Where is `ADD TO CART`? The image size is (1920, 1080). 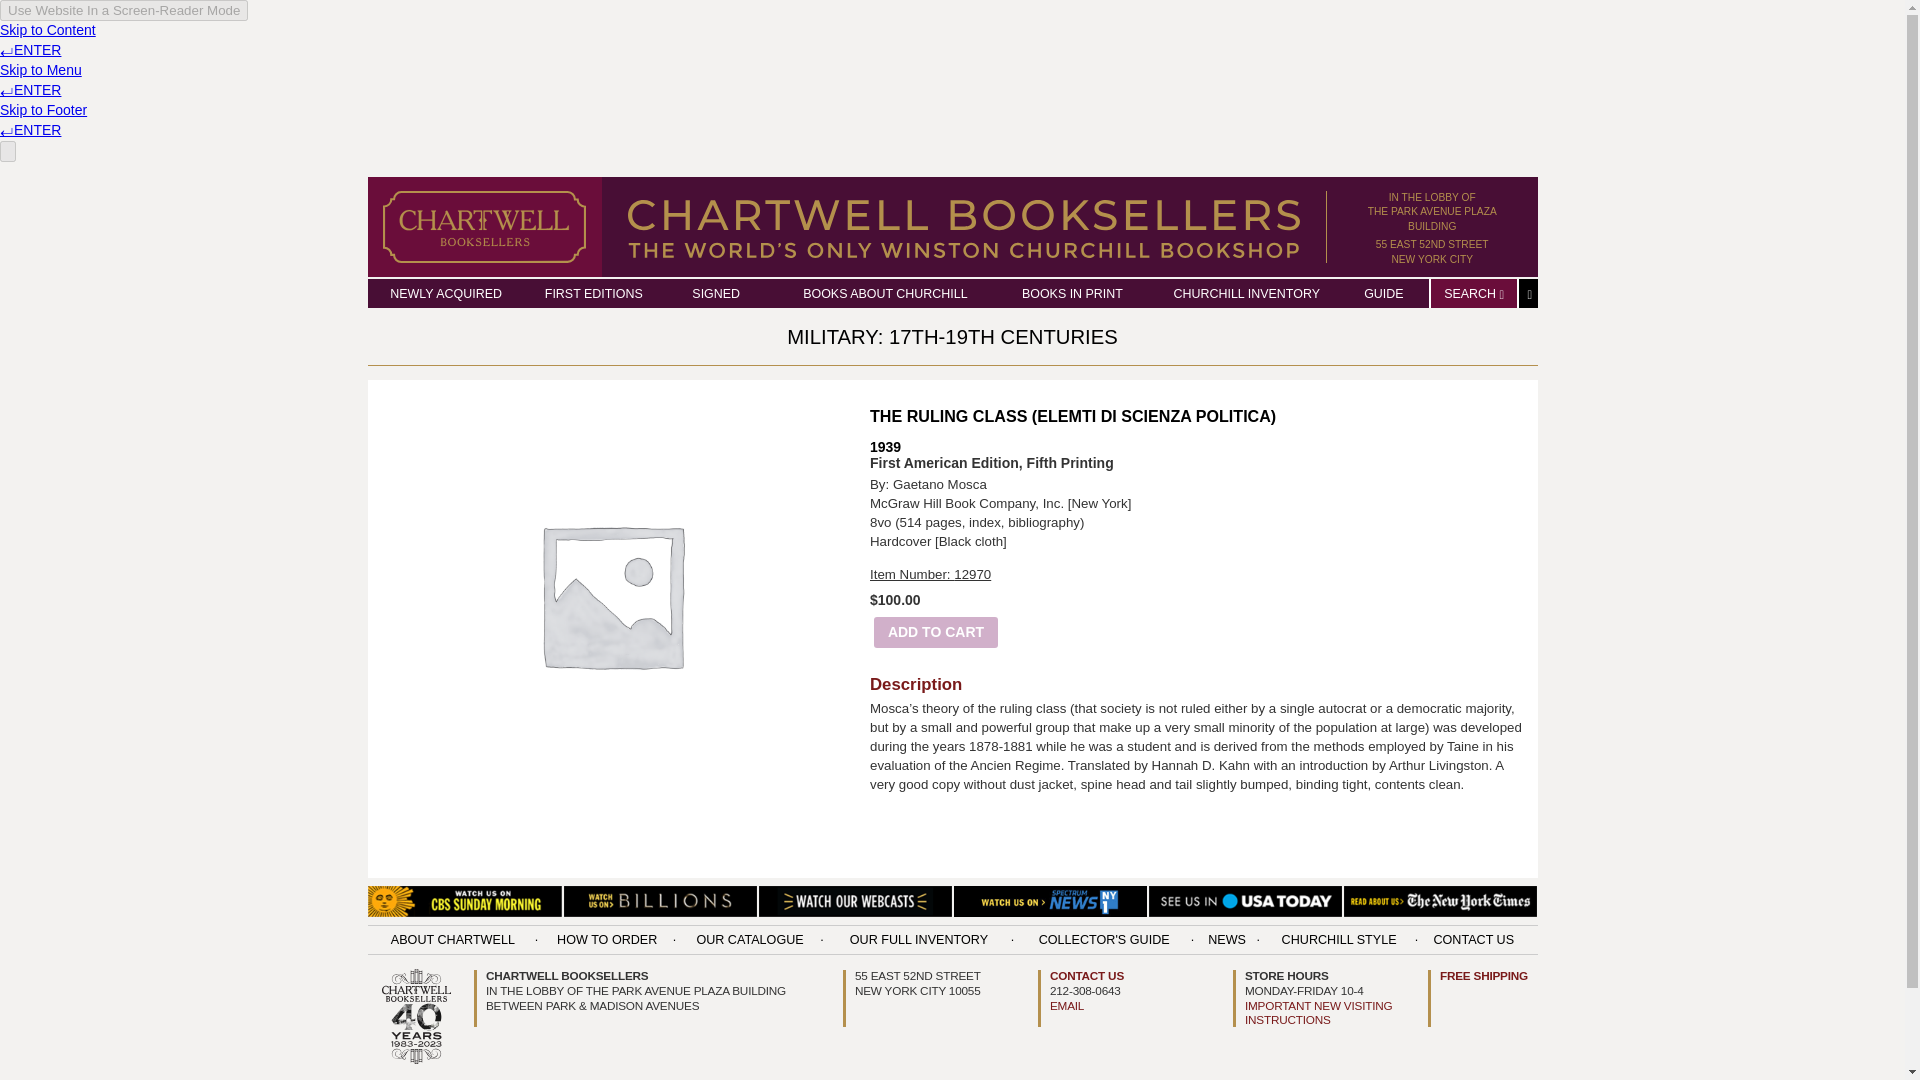 ADD TO CART is located at coordinates (1432, 250).